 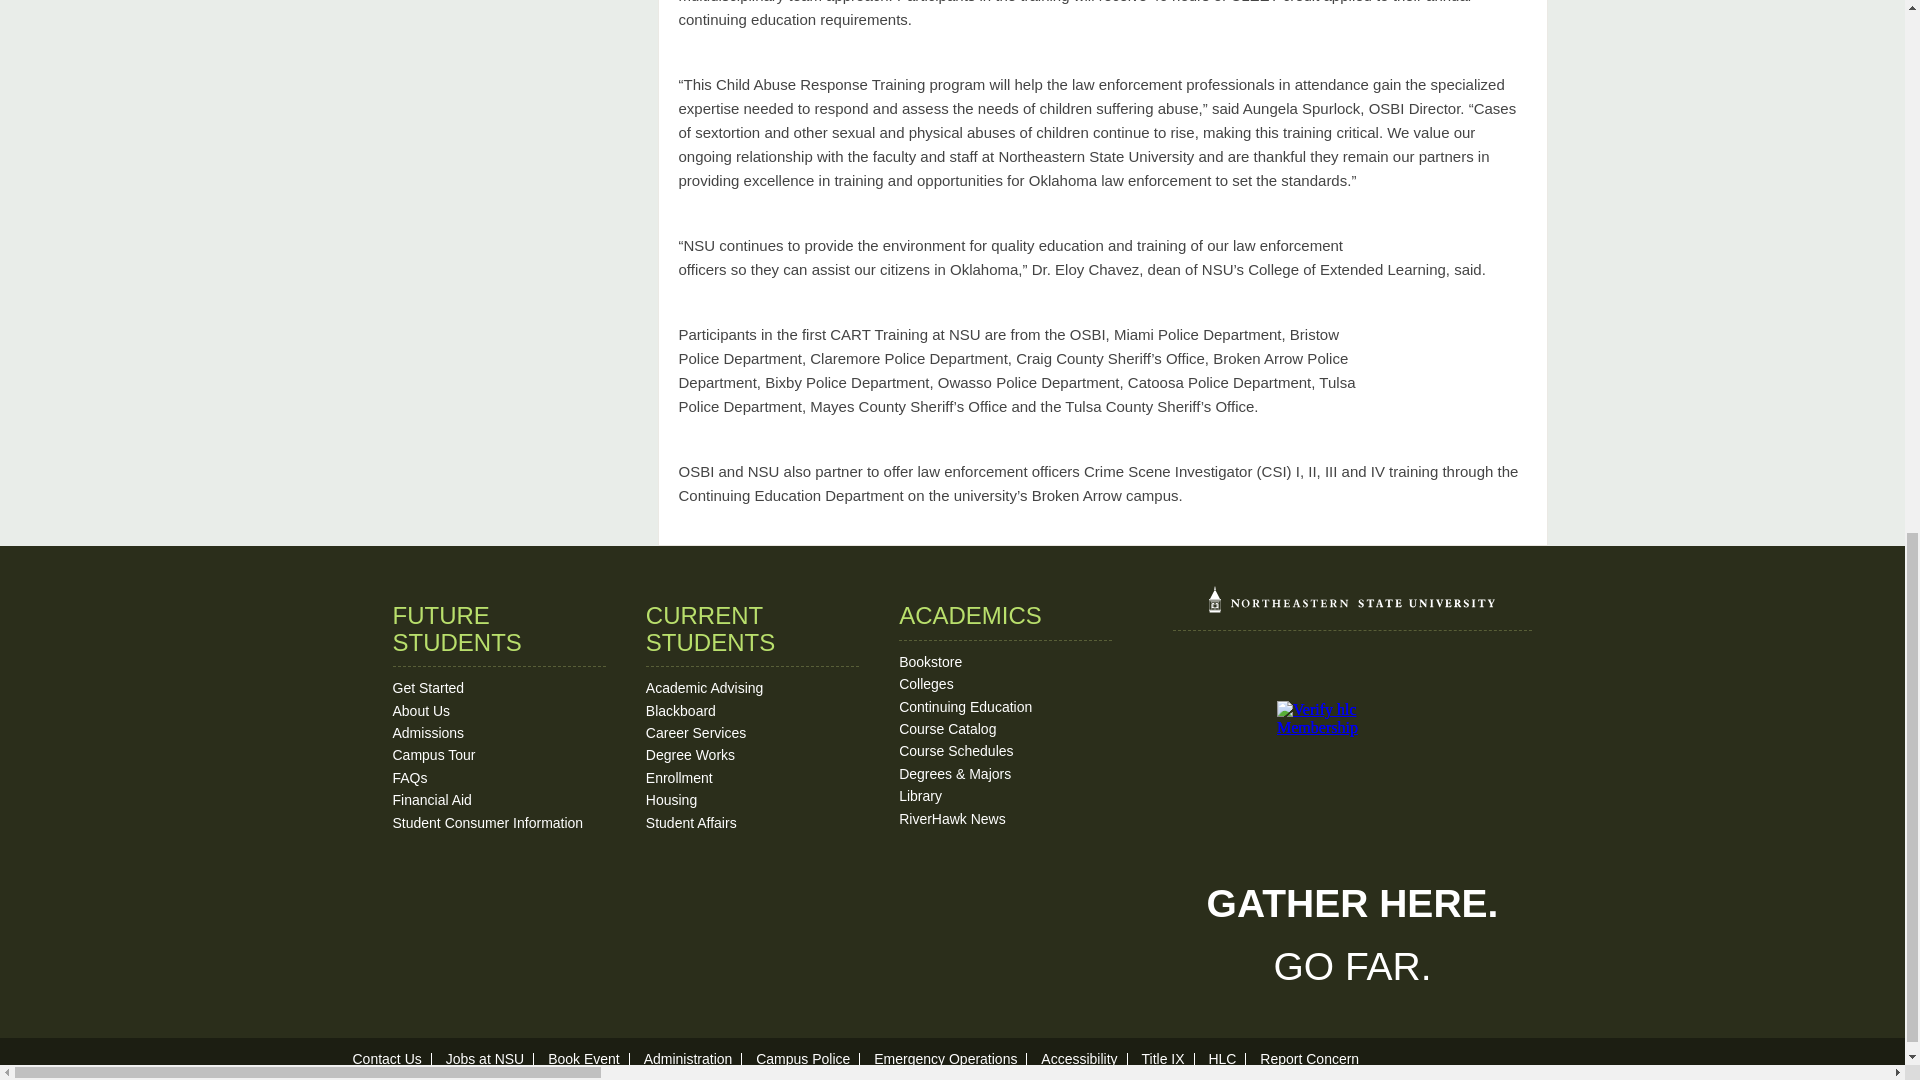 What do you see at coordinates (428, 688) in the screenshot?
I see `Future Students` at bounding box center [428, 688].